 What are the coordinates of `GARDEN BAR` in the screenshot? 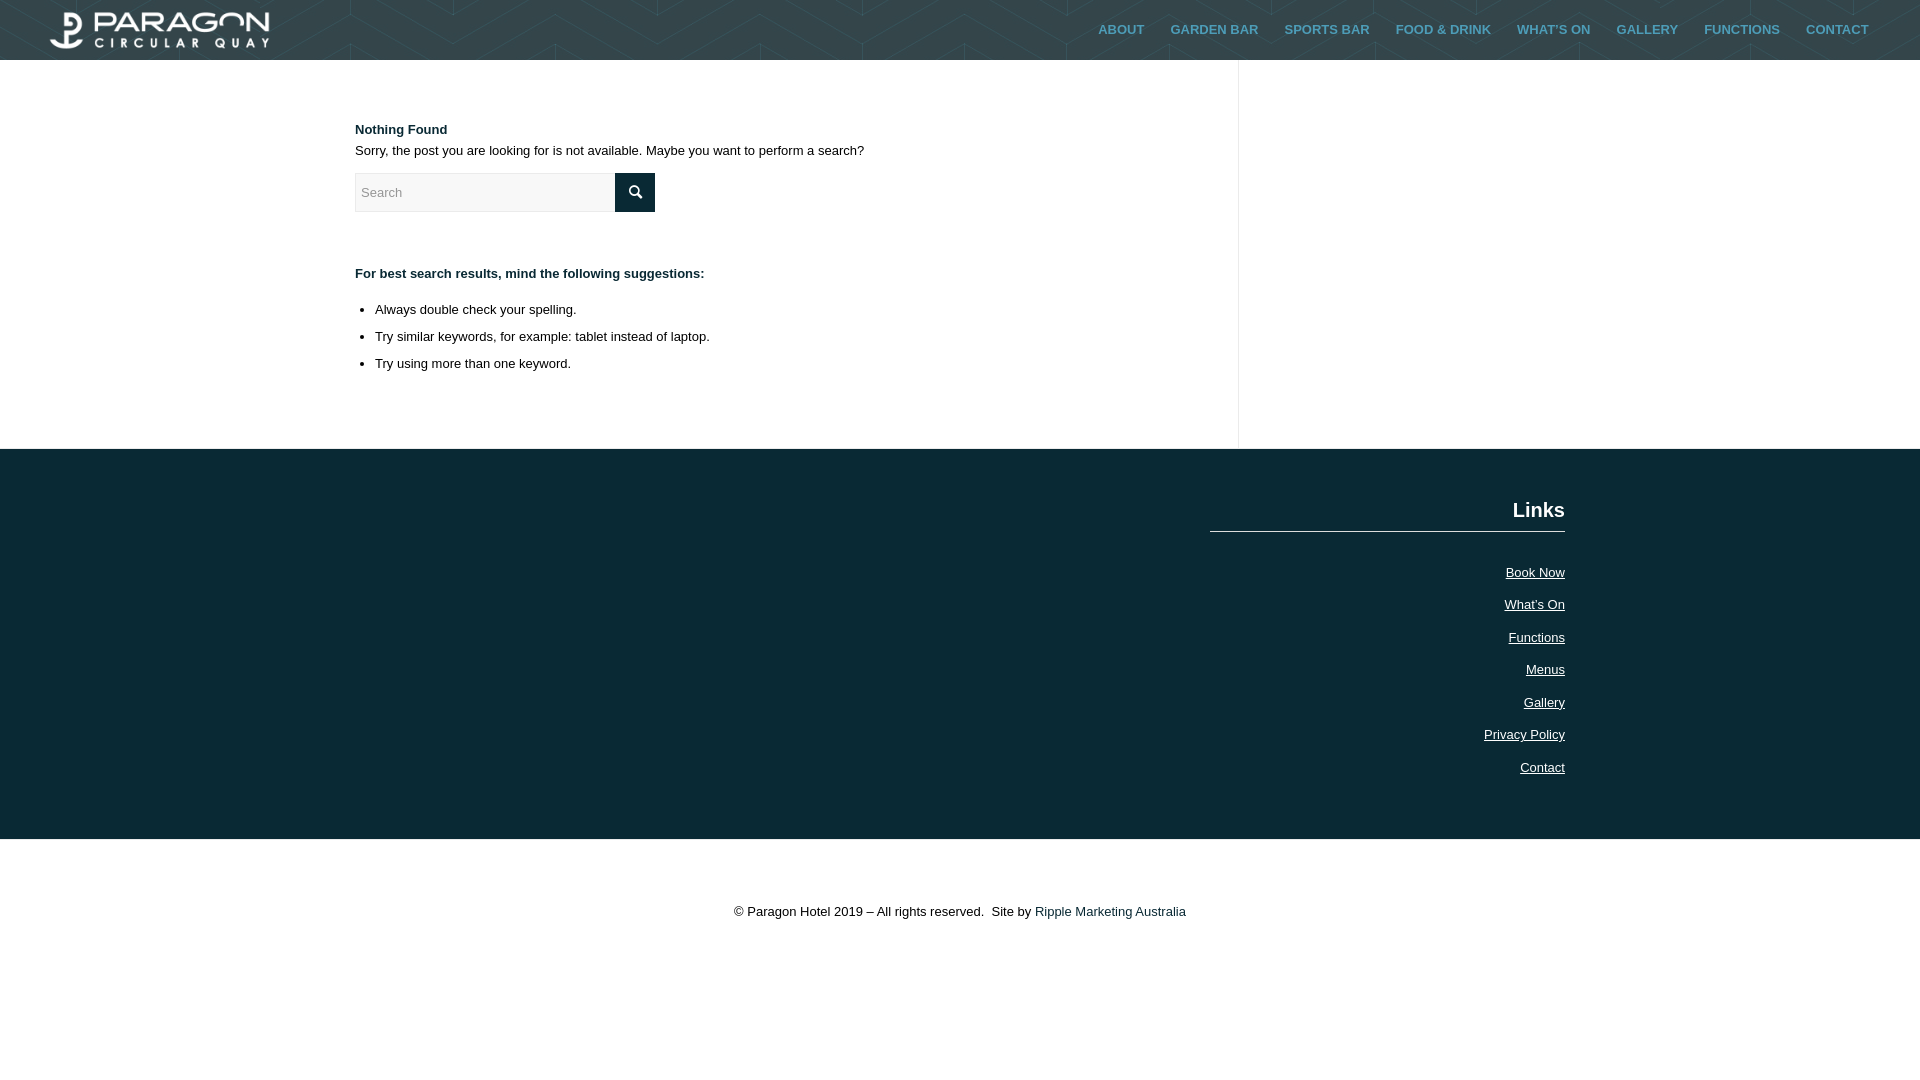 It's located at (1214, 30).